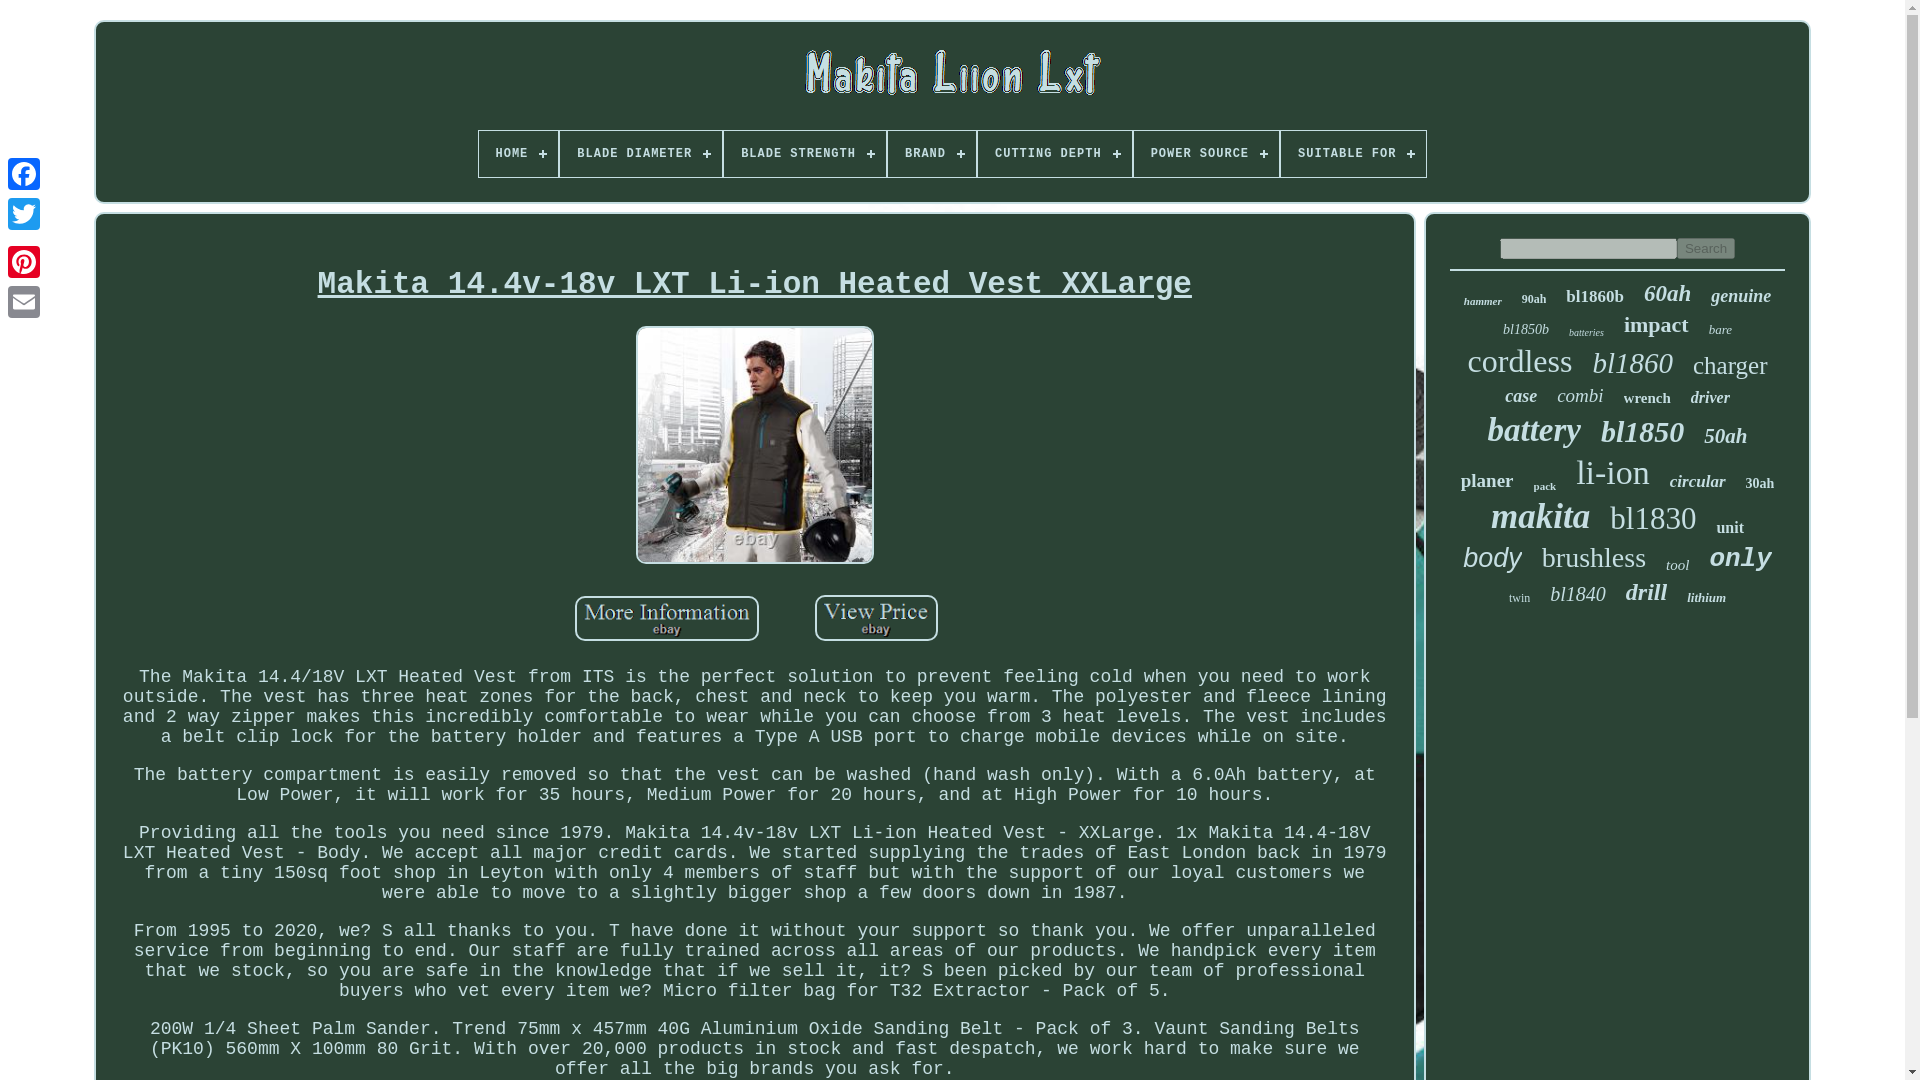  I want to click on Makita 14.4v-18v Lxt Li-ion Heated Vest Xxlarge, so click(876, 620).